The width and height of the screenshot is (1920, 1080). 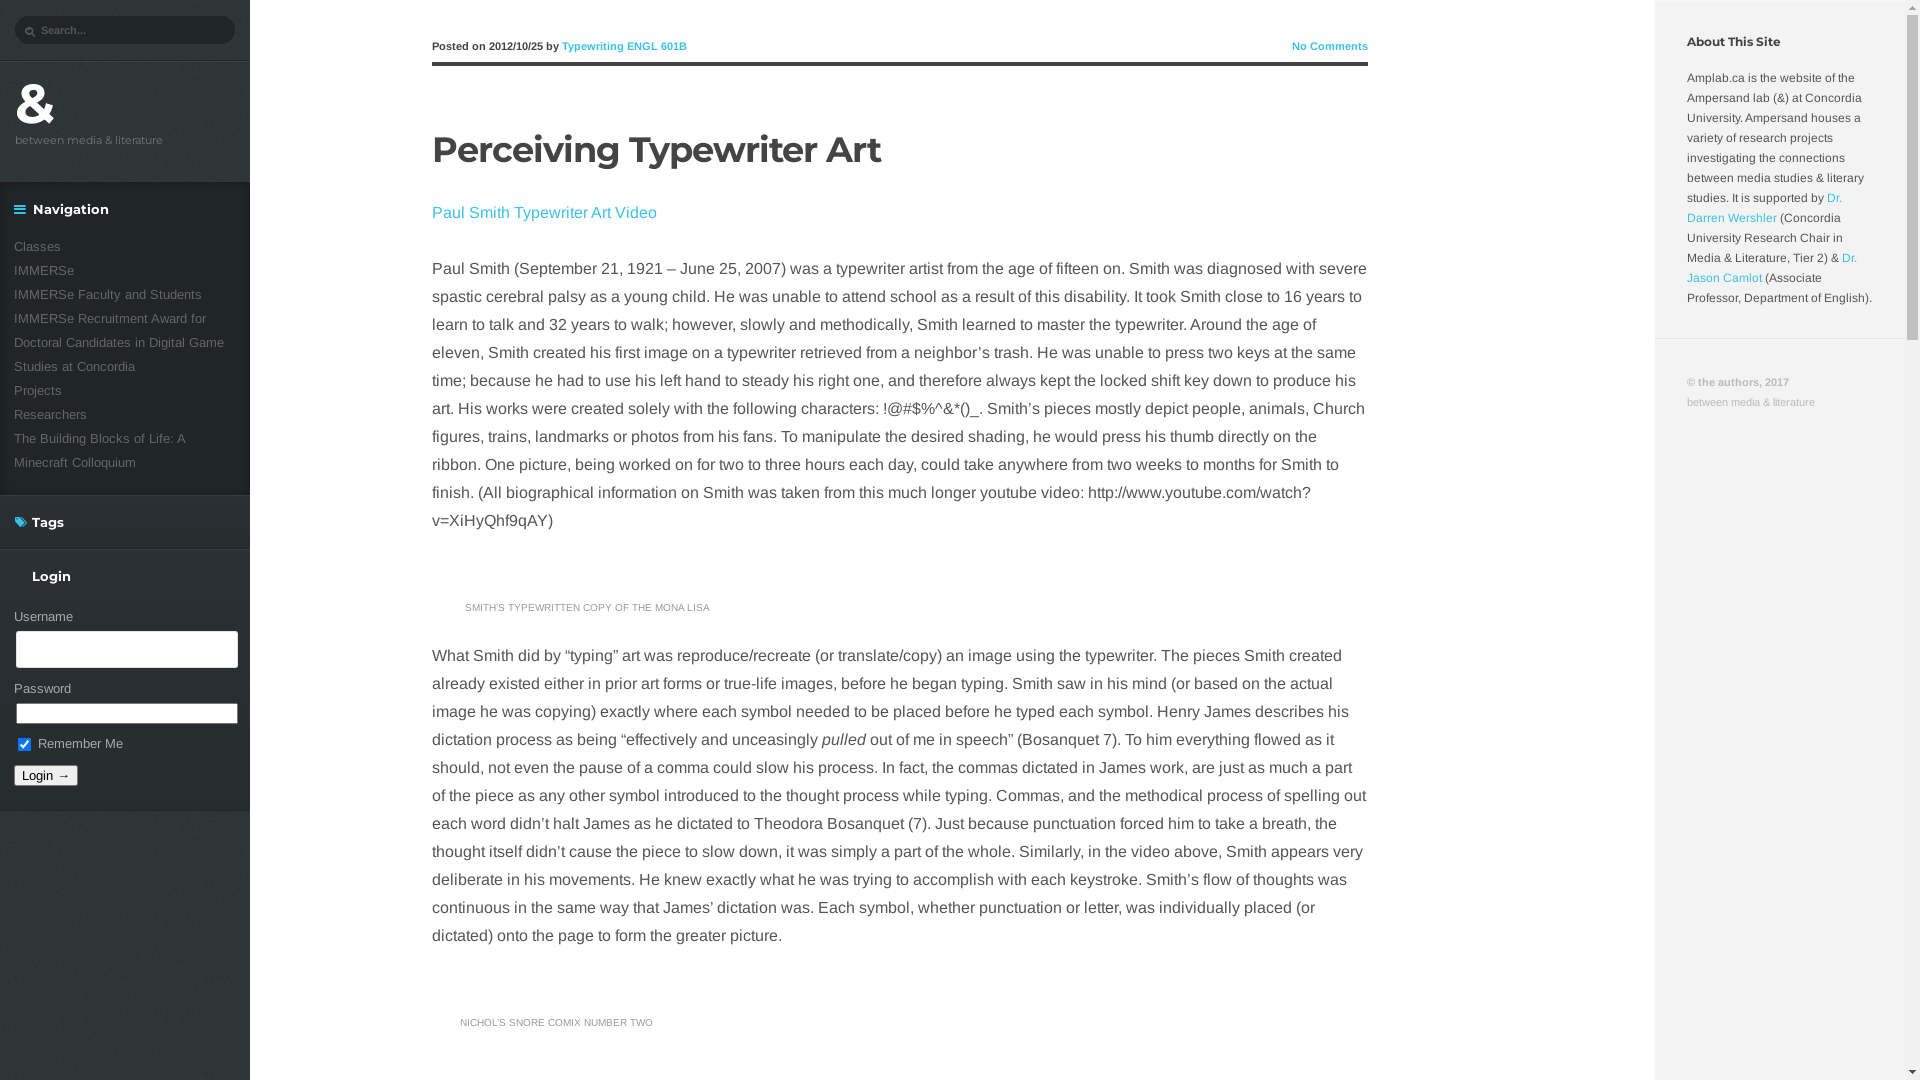 What do you see at coordinates (50, 414) in the screenshot?
I see `Researchers` at bounding box center [50, 414].